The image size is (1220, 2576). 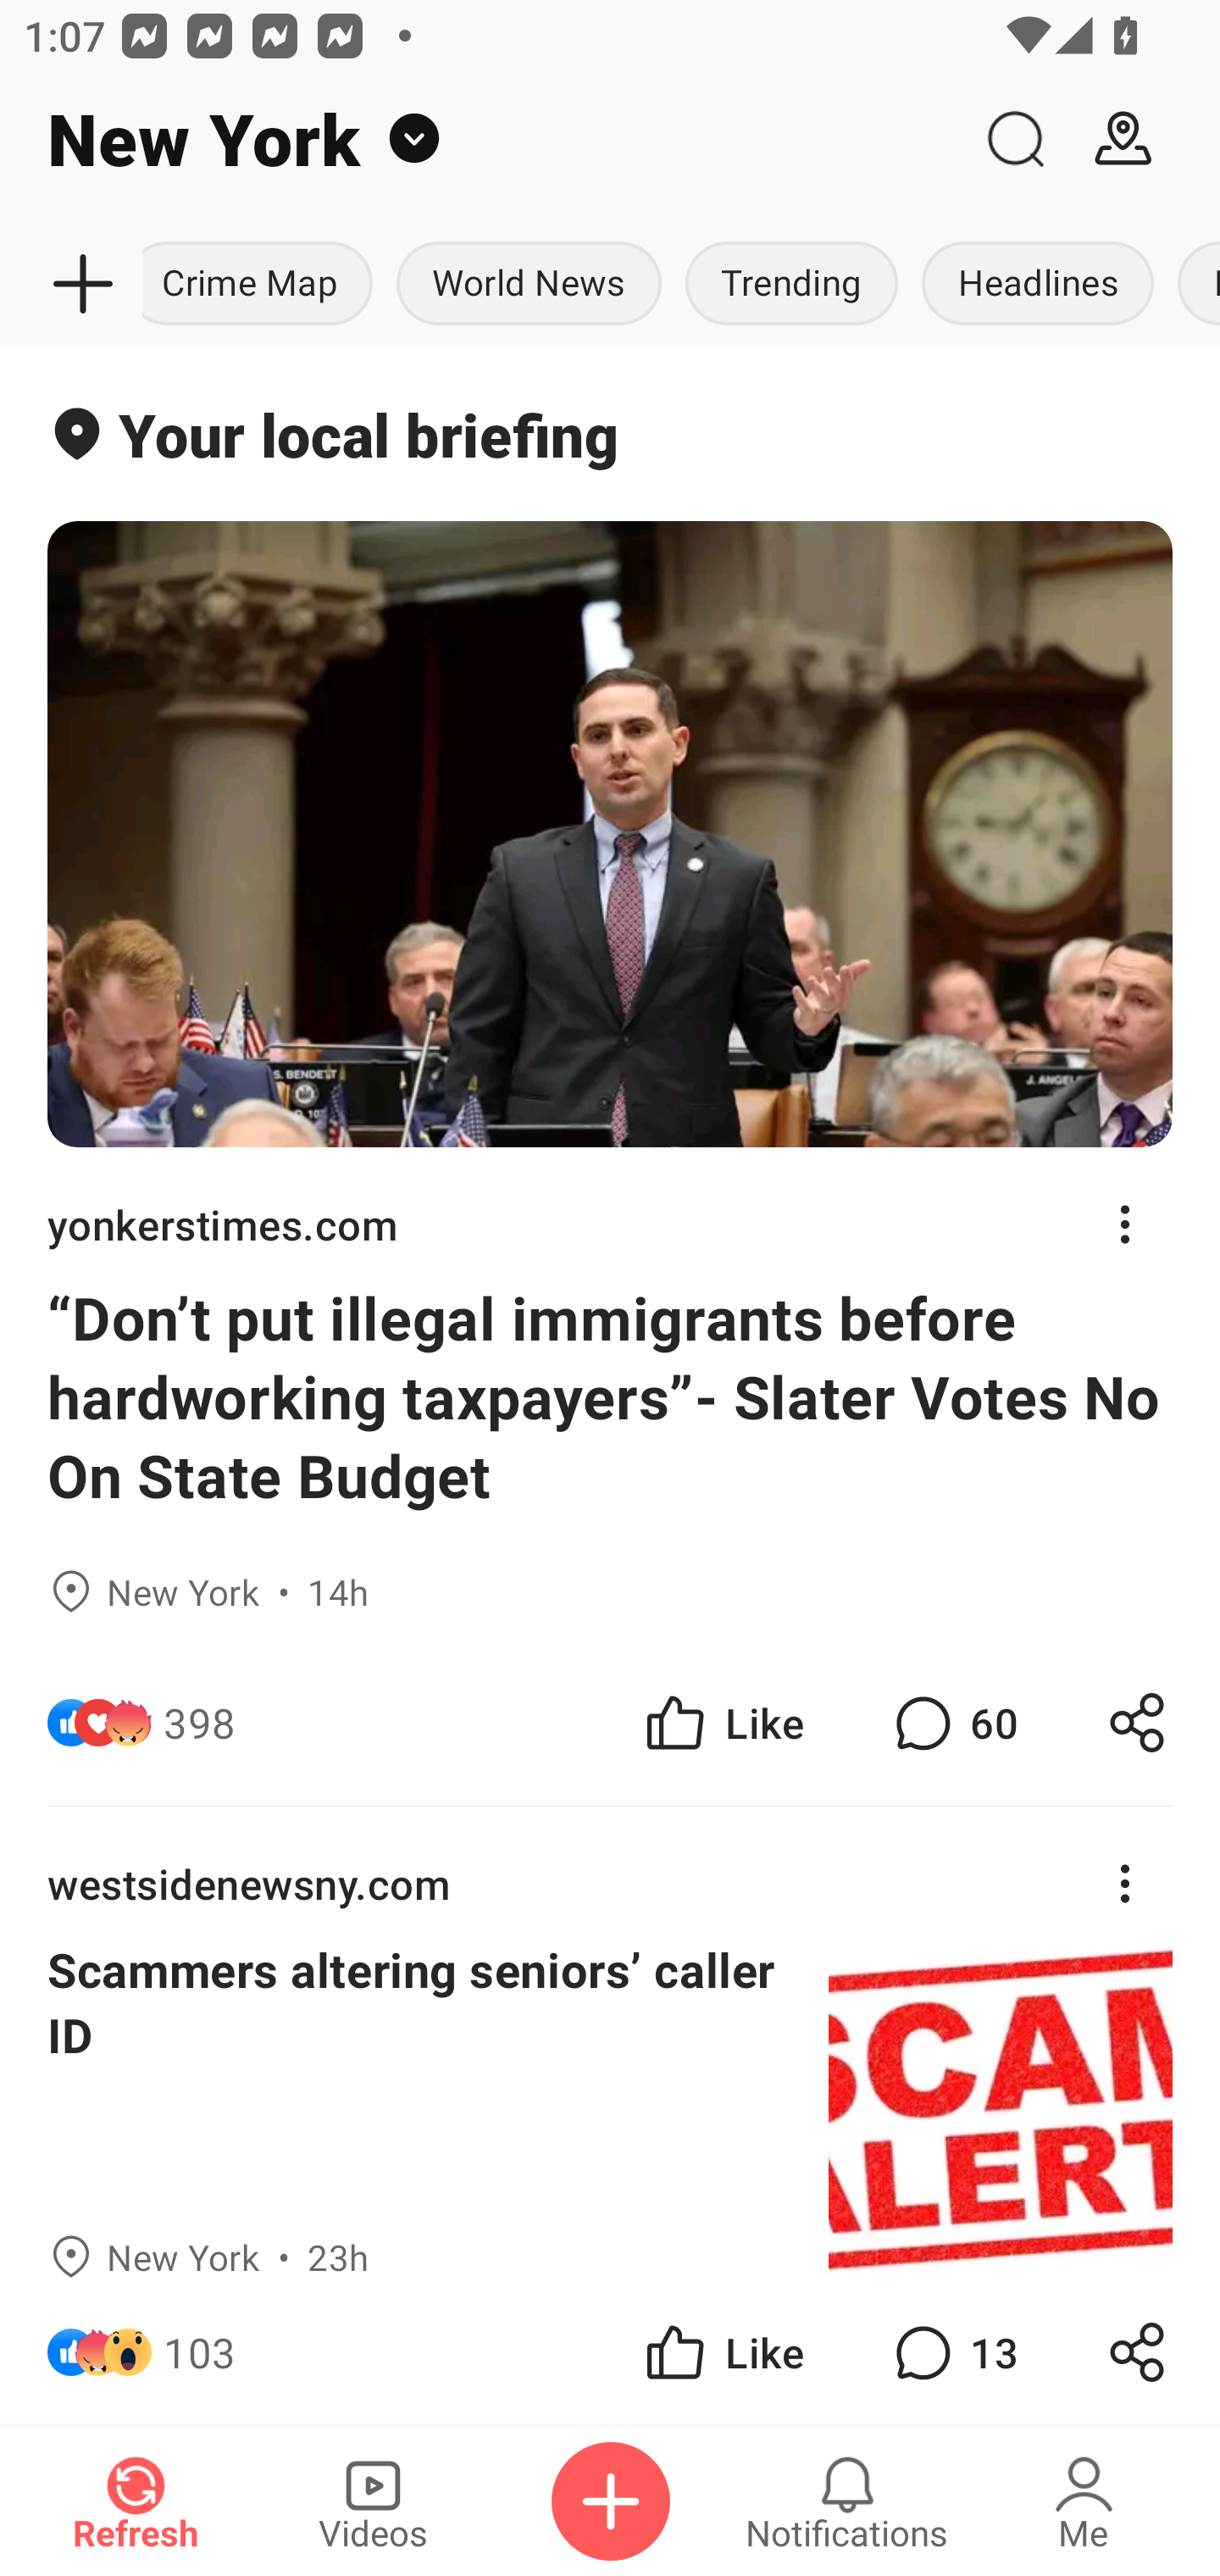 What do you see at coordinates (847, 2501) in the screenshot?
I see `Notifications` at bounding box center [847, 2501].